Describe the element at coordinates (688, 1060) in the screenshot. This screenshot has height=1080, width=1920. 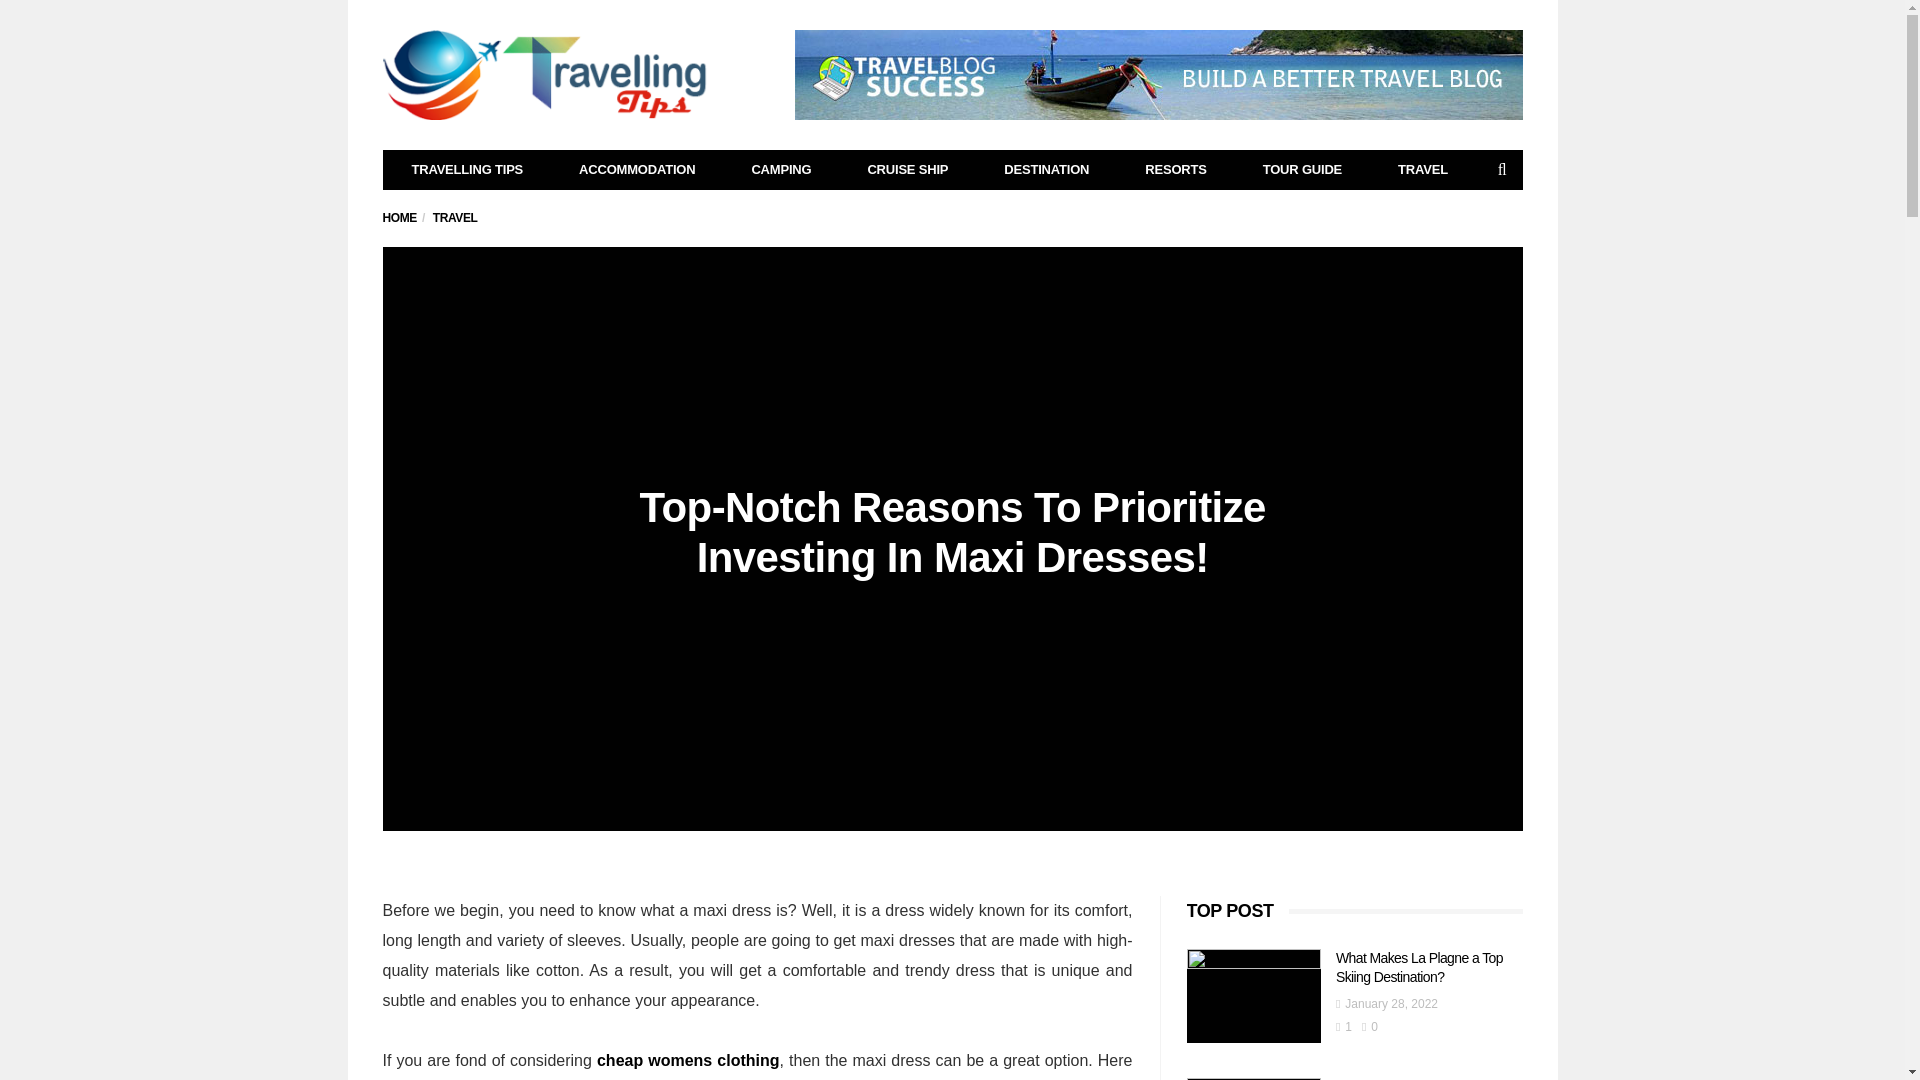
I see `cheap womens clothing` at that location.